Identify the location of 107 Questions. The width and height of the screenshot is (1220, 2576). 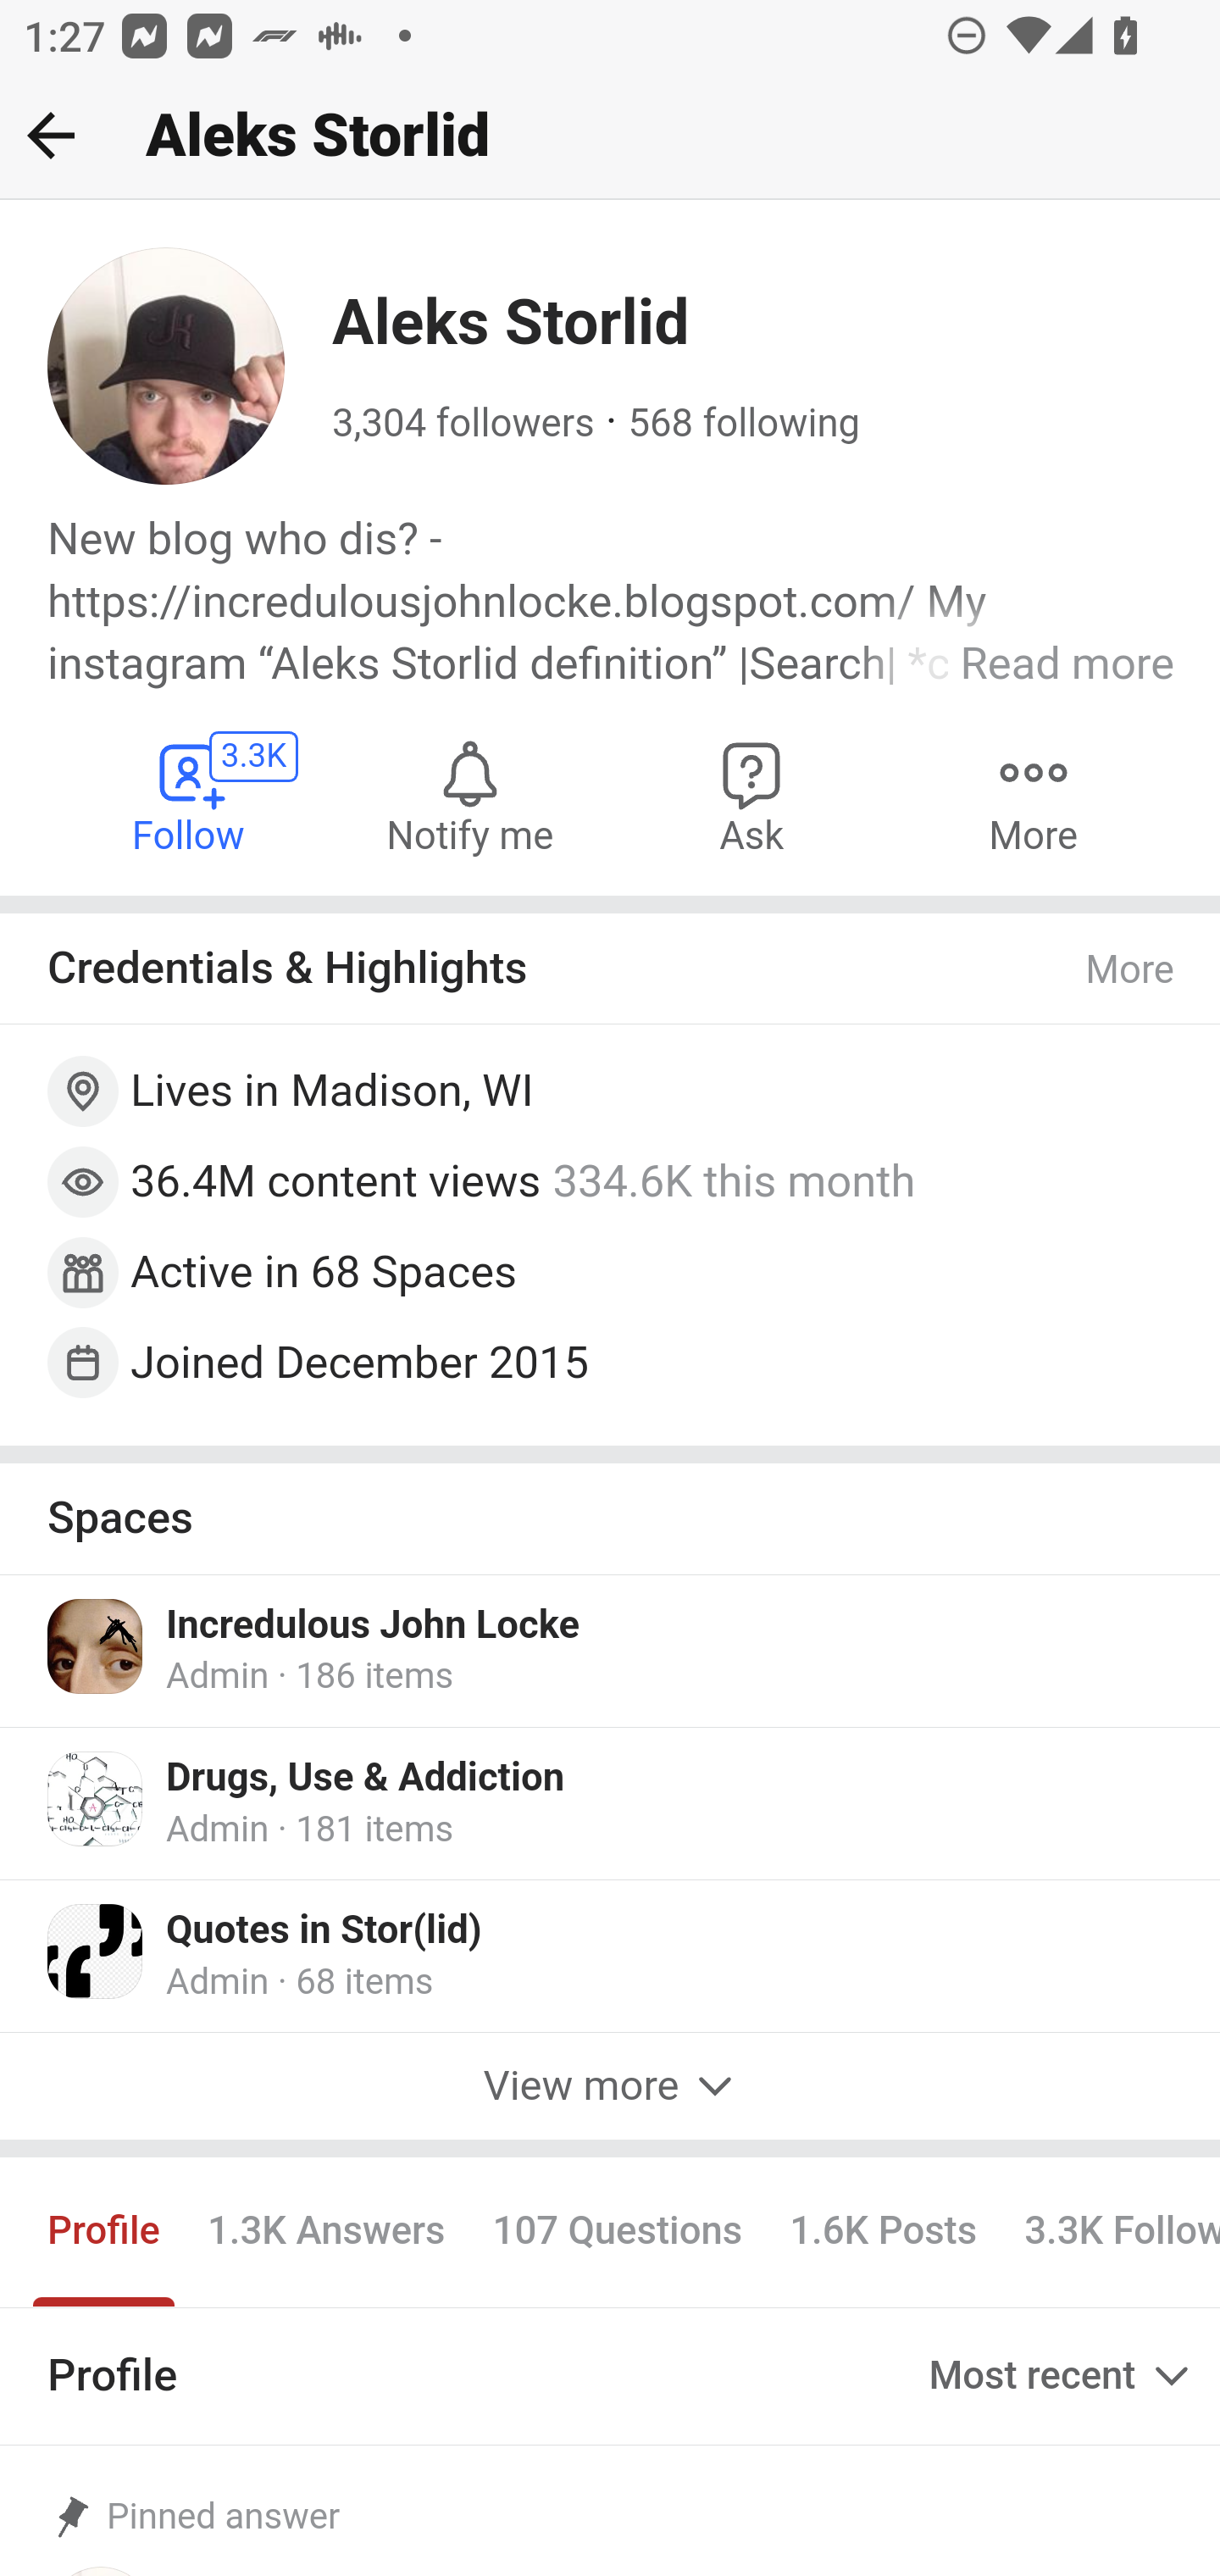
(617, 2233).